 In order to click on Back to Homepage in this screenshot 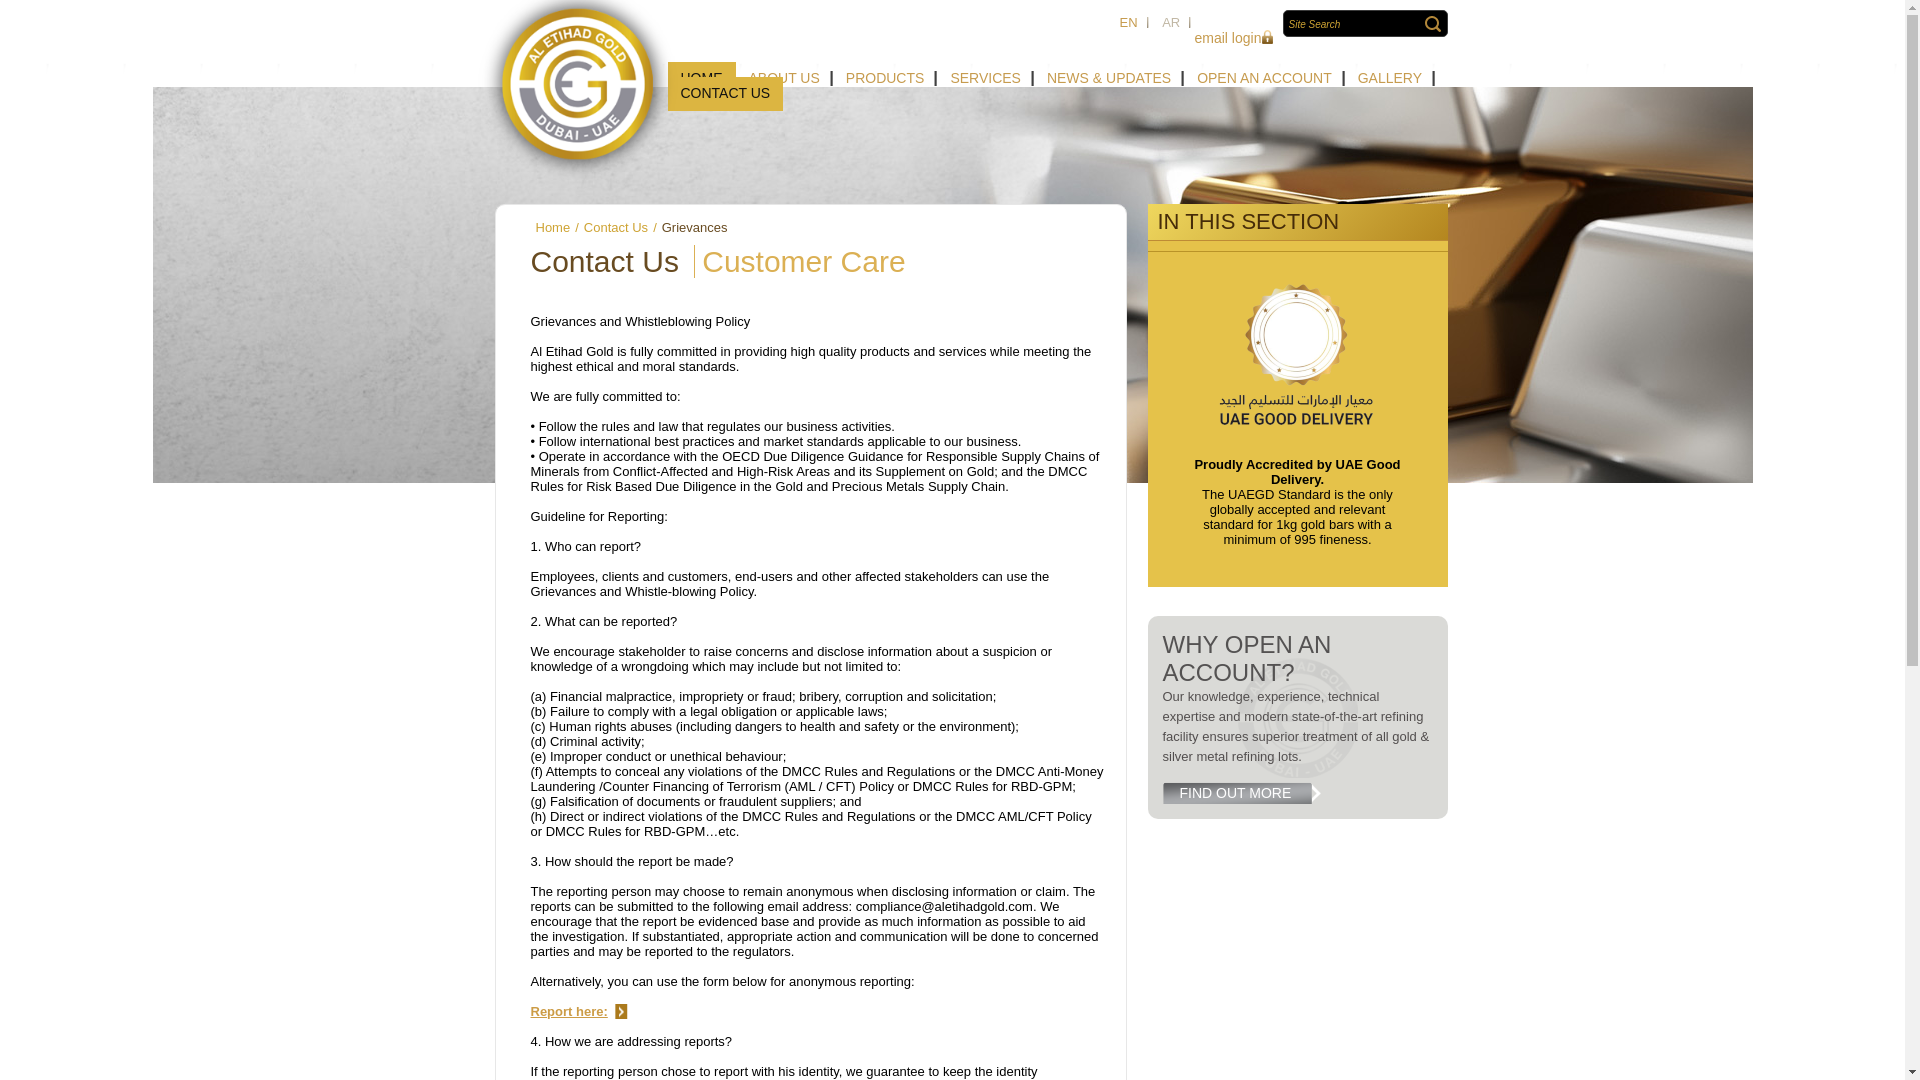, I will do `click(578, 91)`.